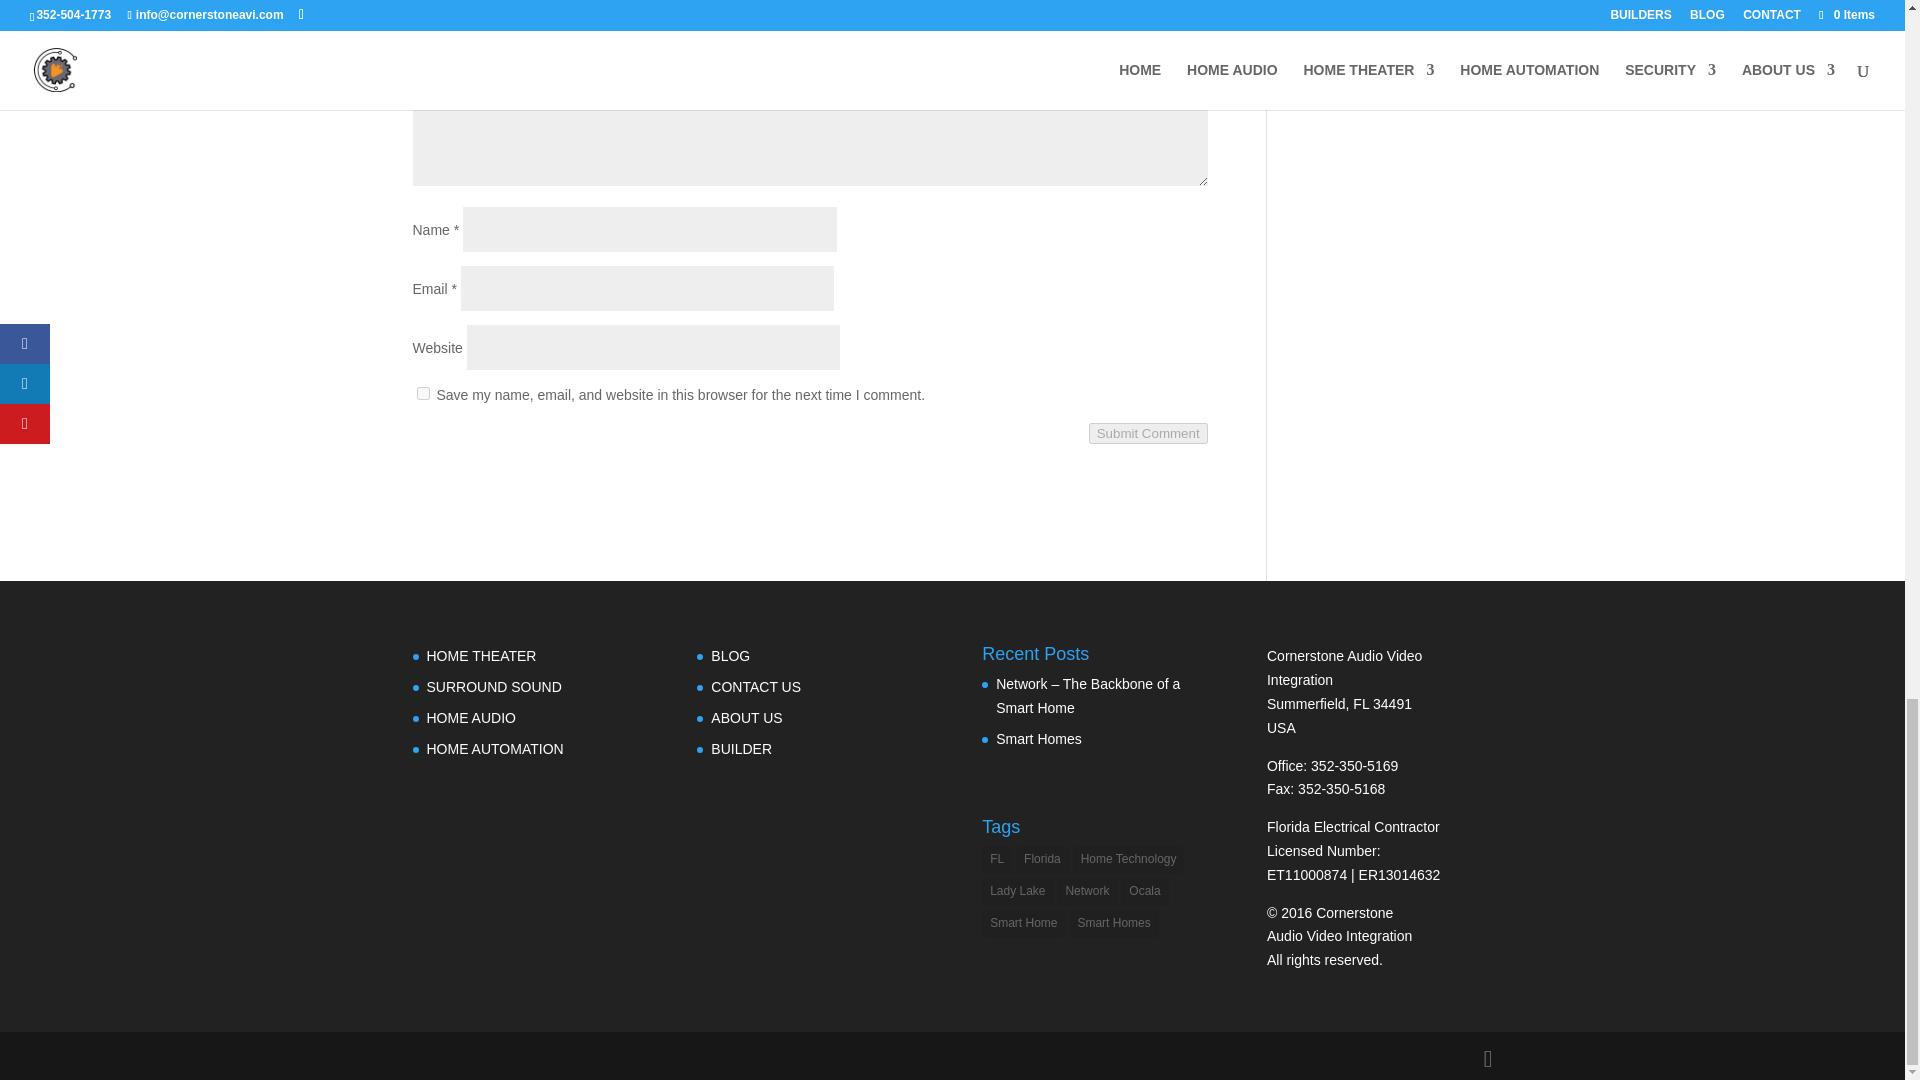 The width and height of the screenshot is (1920, 1080). Describe the element at coordinates (480, 656) in the screenshot. I see `HOME THEATER` at that location.